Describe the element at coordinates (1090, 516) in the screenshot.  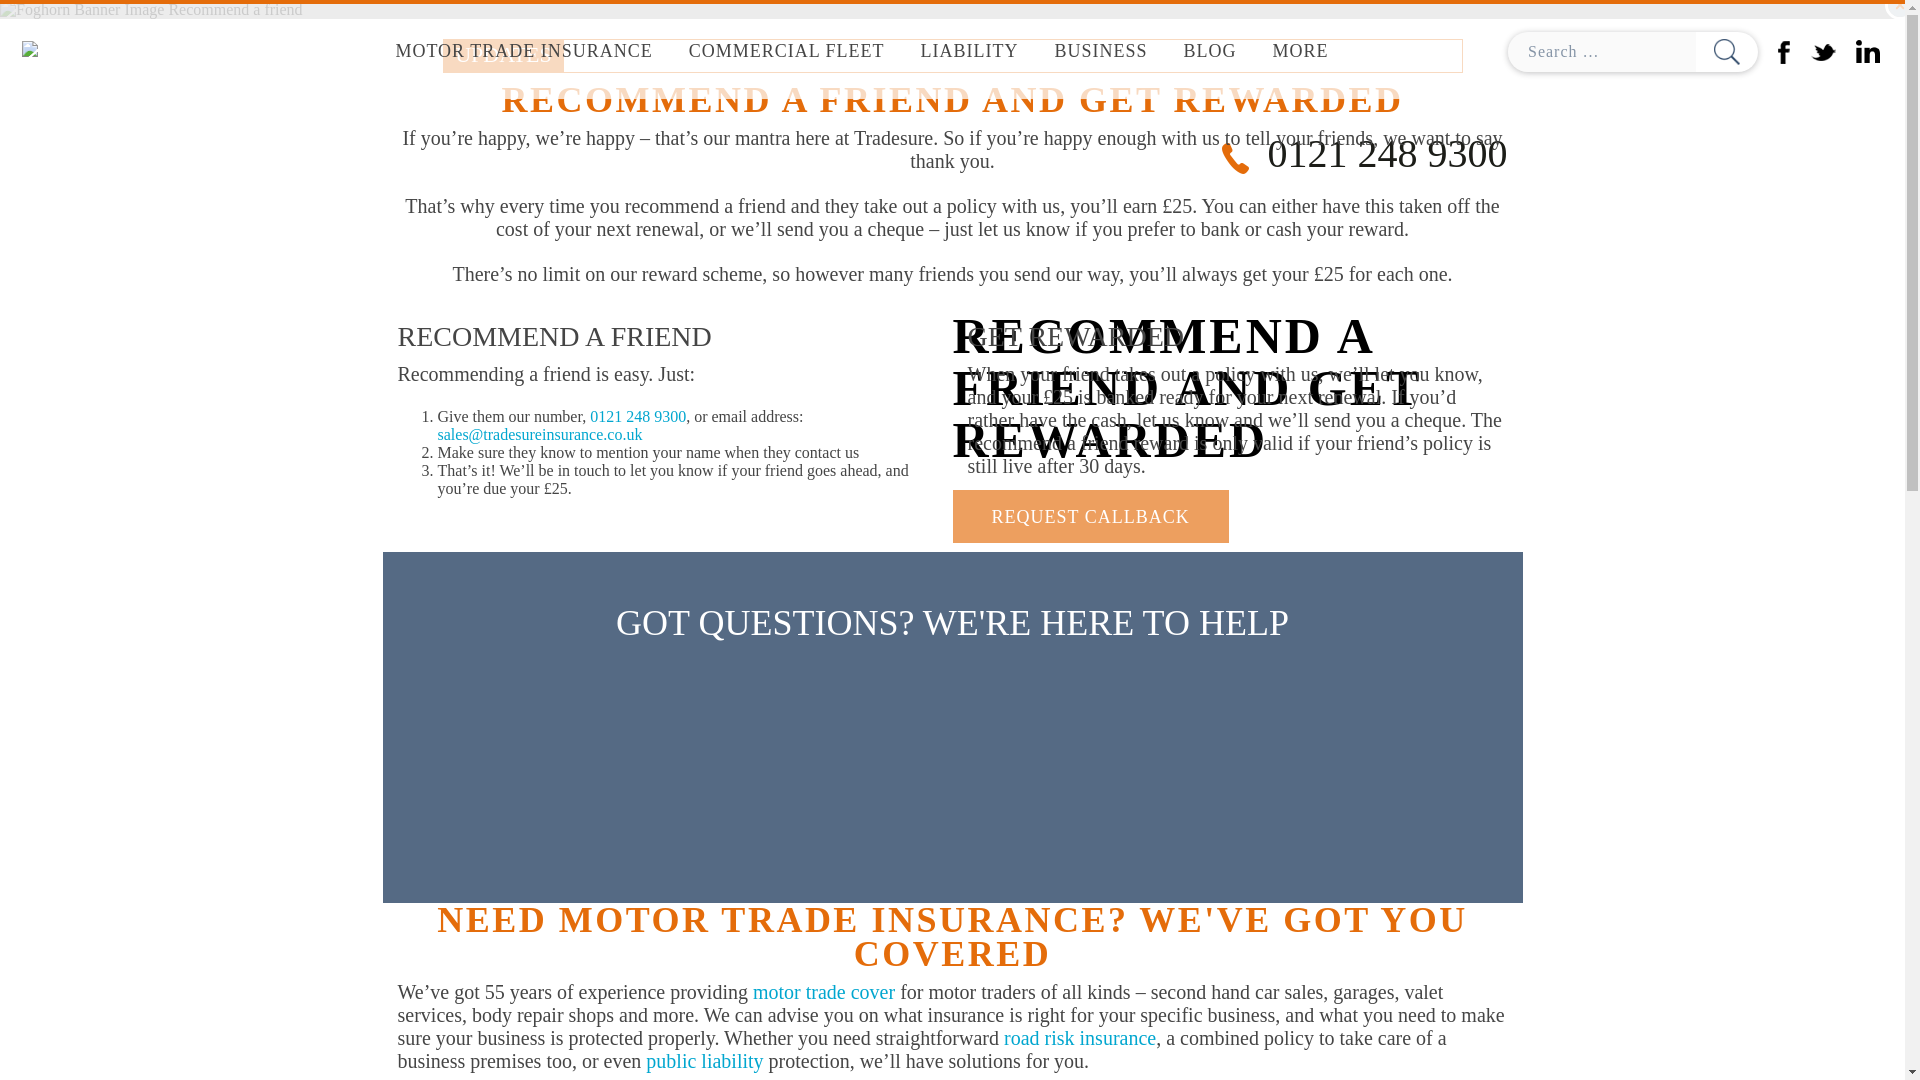
I see `REQUEST CALLBACK` at that location.